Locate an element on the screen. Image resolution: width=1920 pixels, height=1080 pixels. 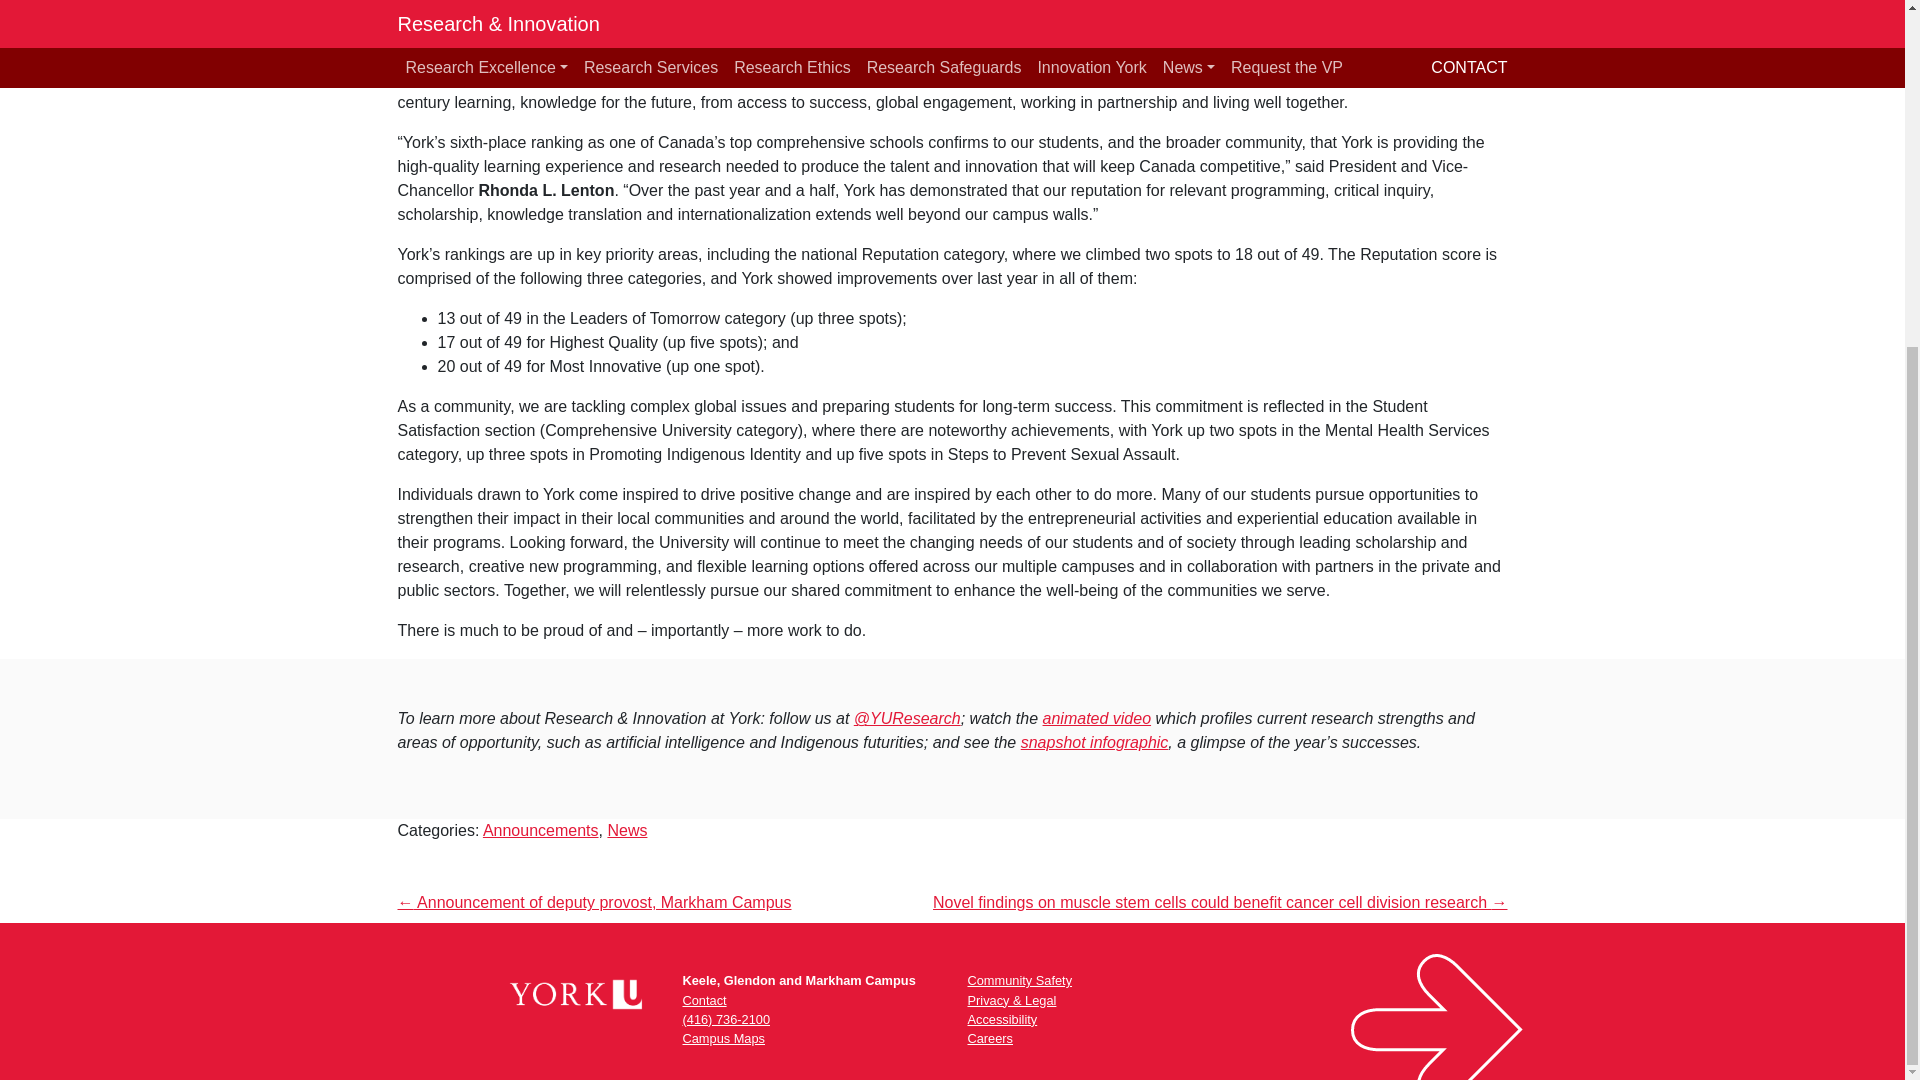
animated video is located at coordinates (1097, 718).